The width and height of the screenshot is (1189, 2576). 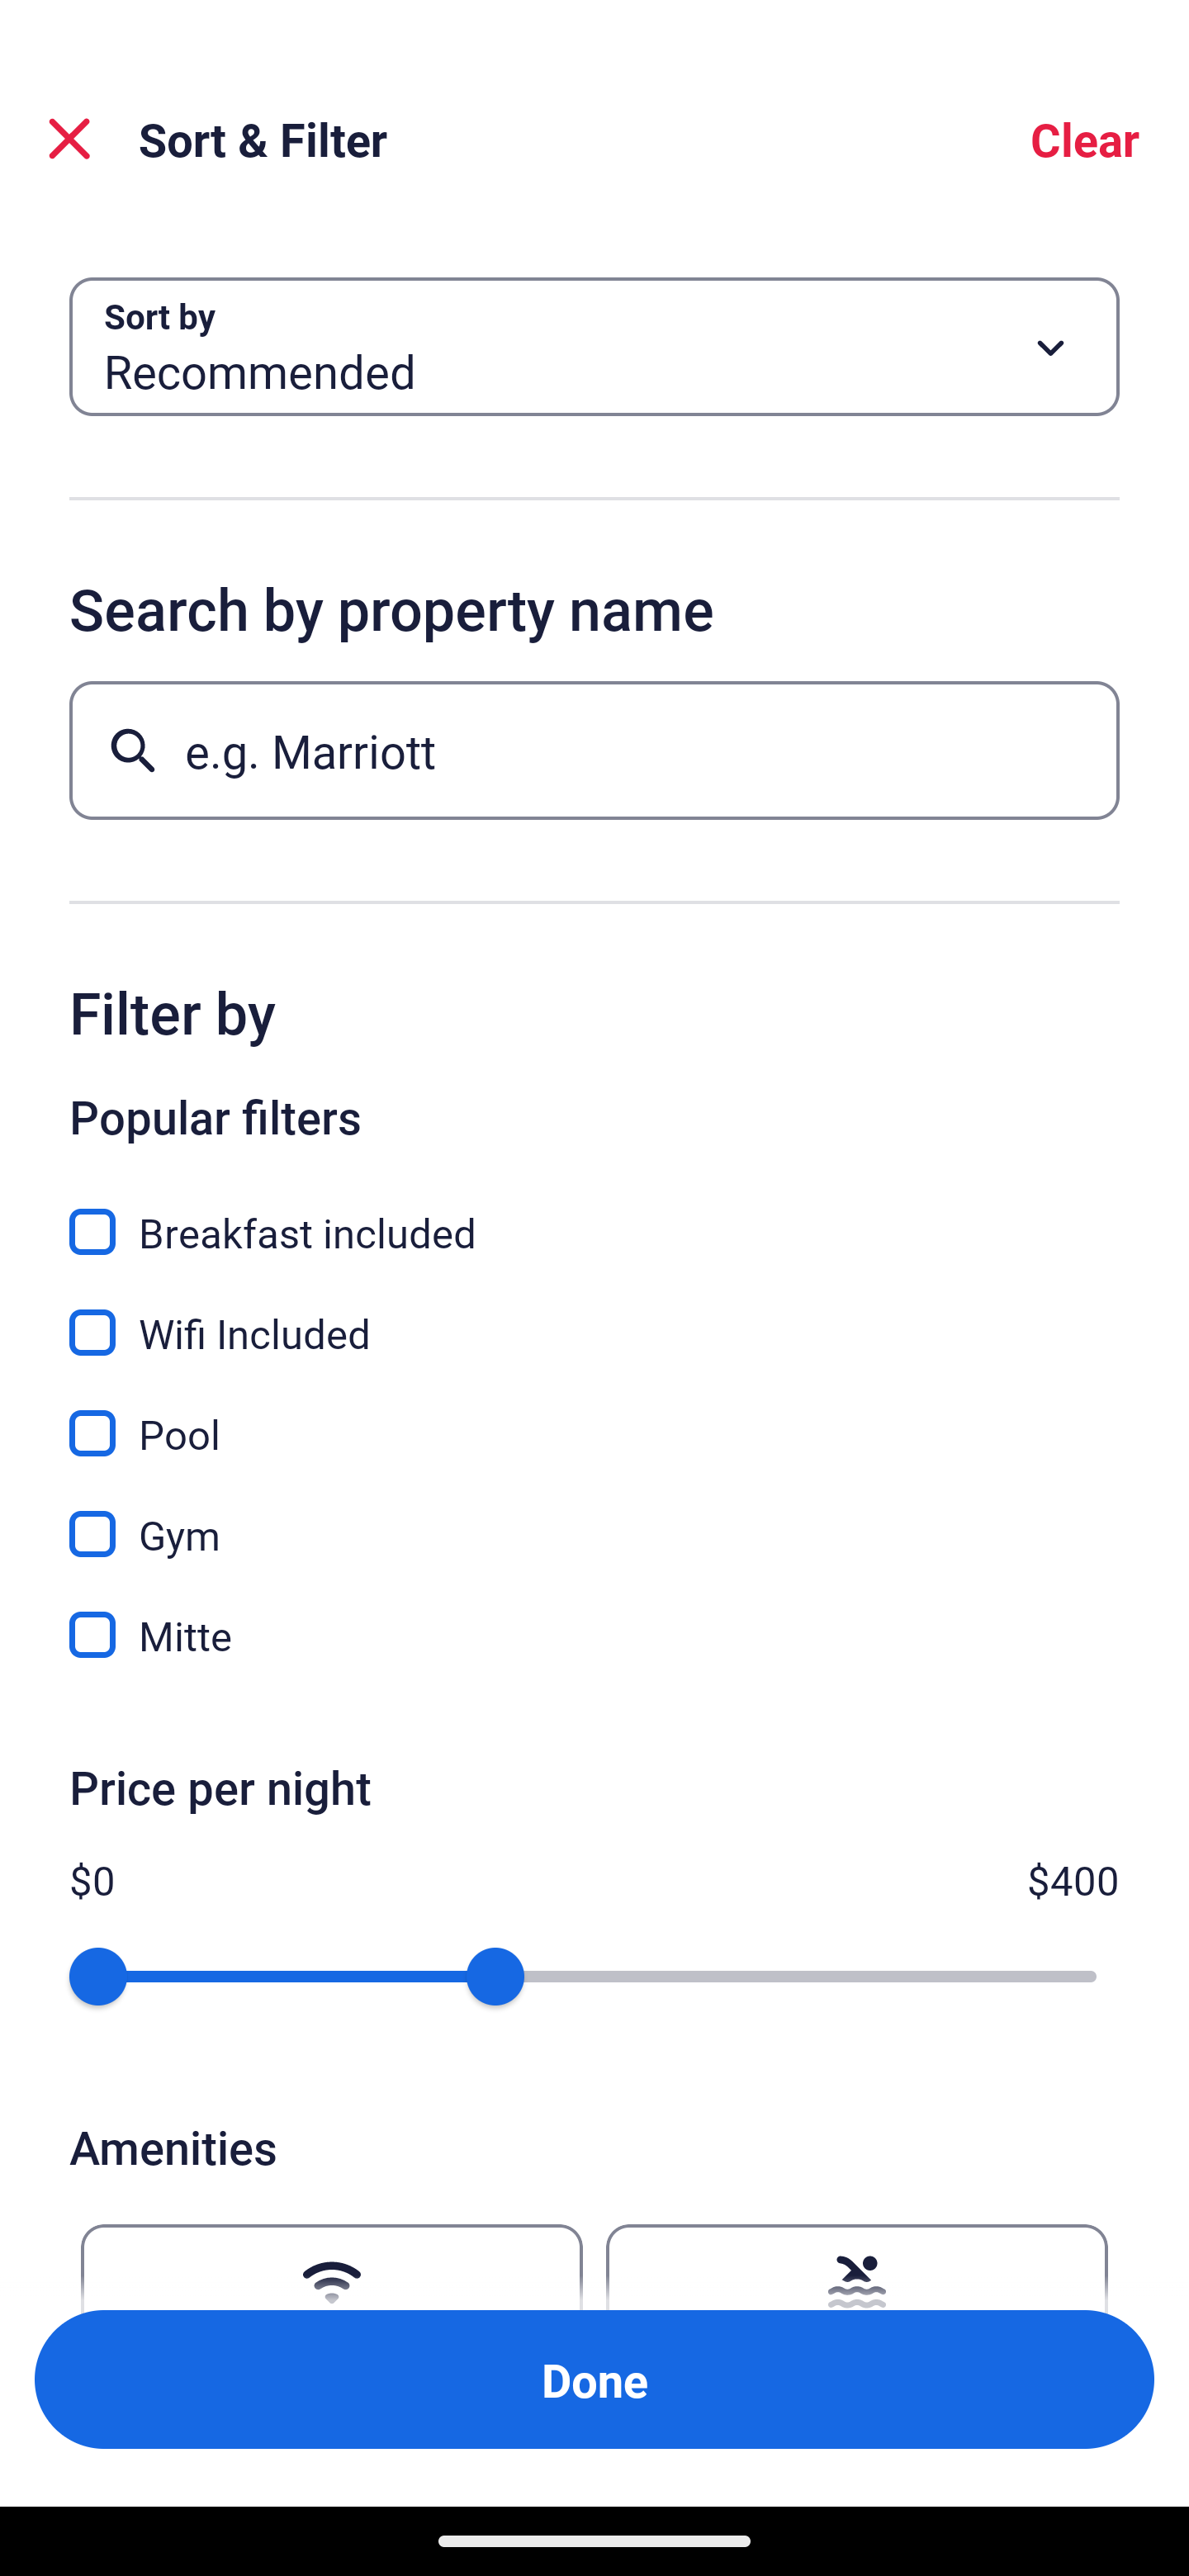 What do you see at coordinates (69, 139) in the screenshot?
I see `Close Sort and Filter` at bounding box center [69, 139].